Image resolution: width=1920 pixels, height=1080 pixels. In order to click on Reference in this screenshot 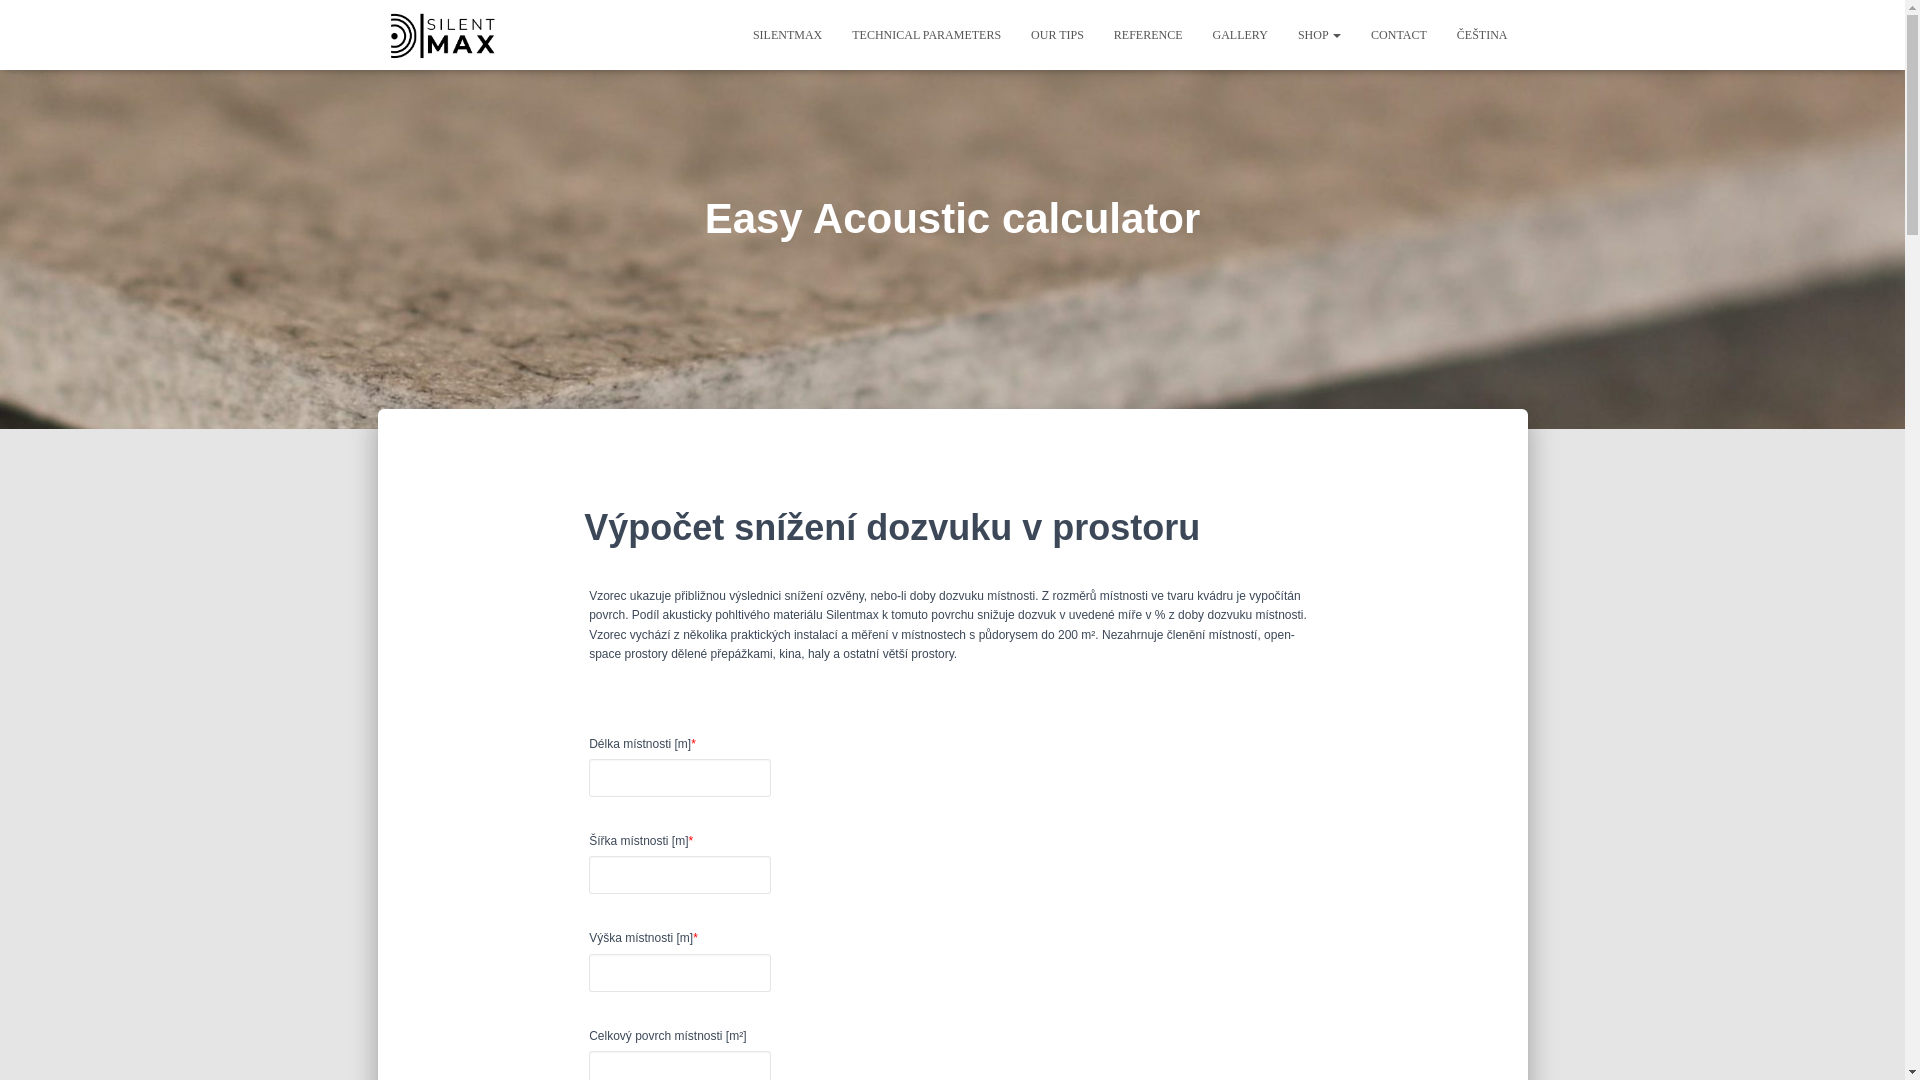, I will do `click(1148, 34)`.